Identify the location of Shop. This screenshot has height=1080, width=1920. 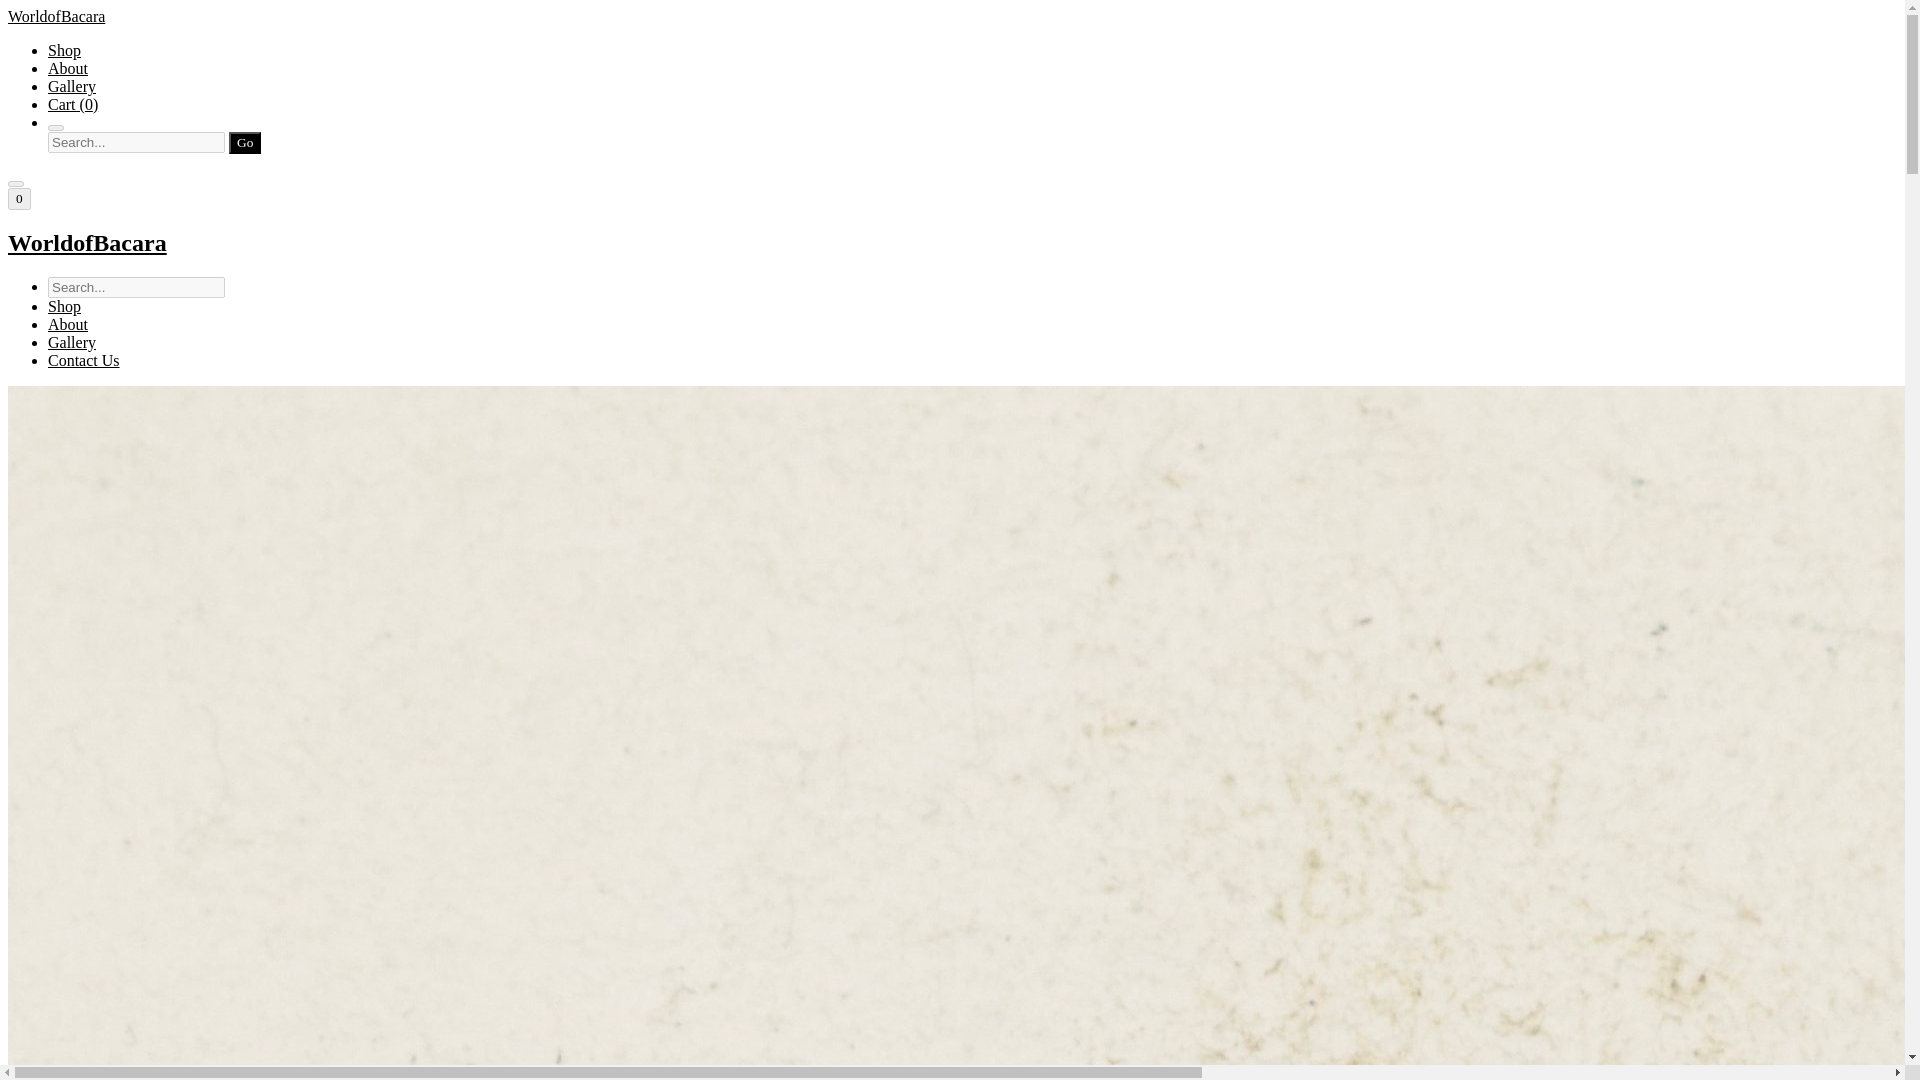
(64, 306).